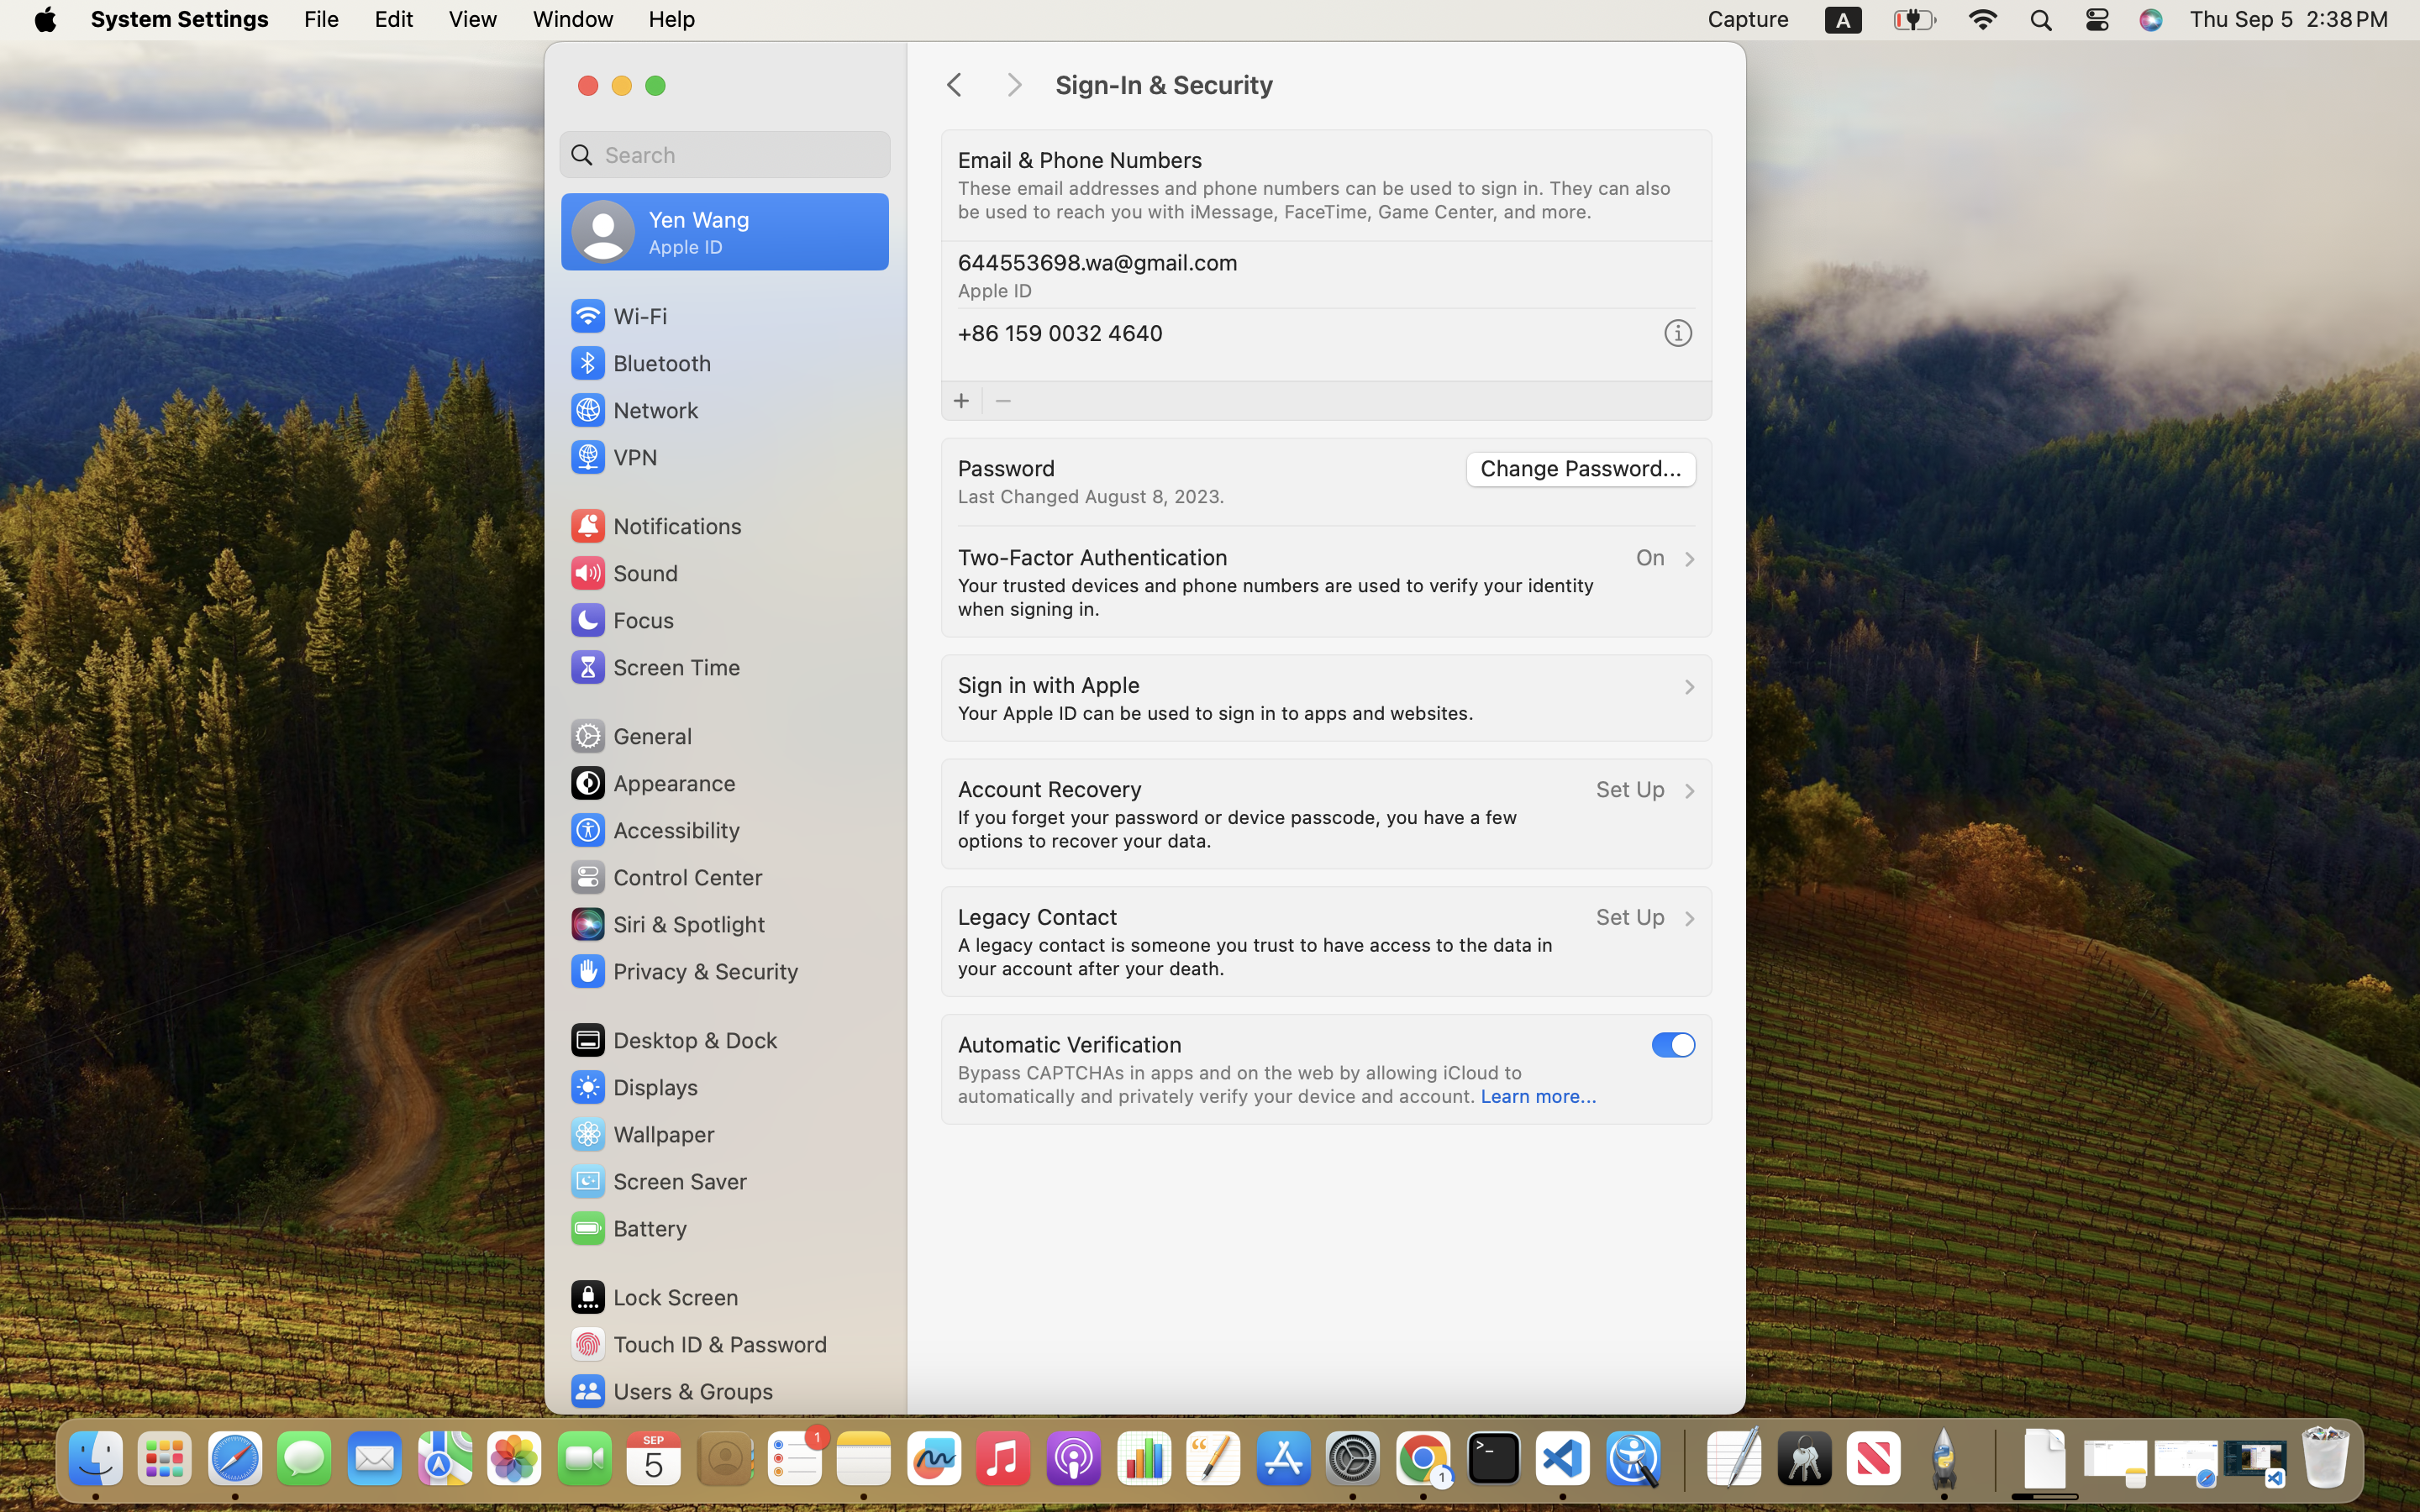  What do you see at coordinates (623, 573) in the screenshot?
I see `Sound` at bounding box center [623, 573].